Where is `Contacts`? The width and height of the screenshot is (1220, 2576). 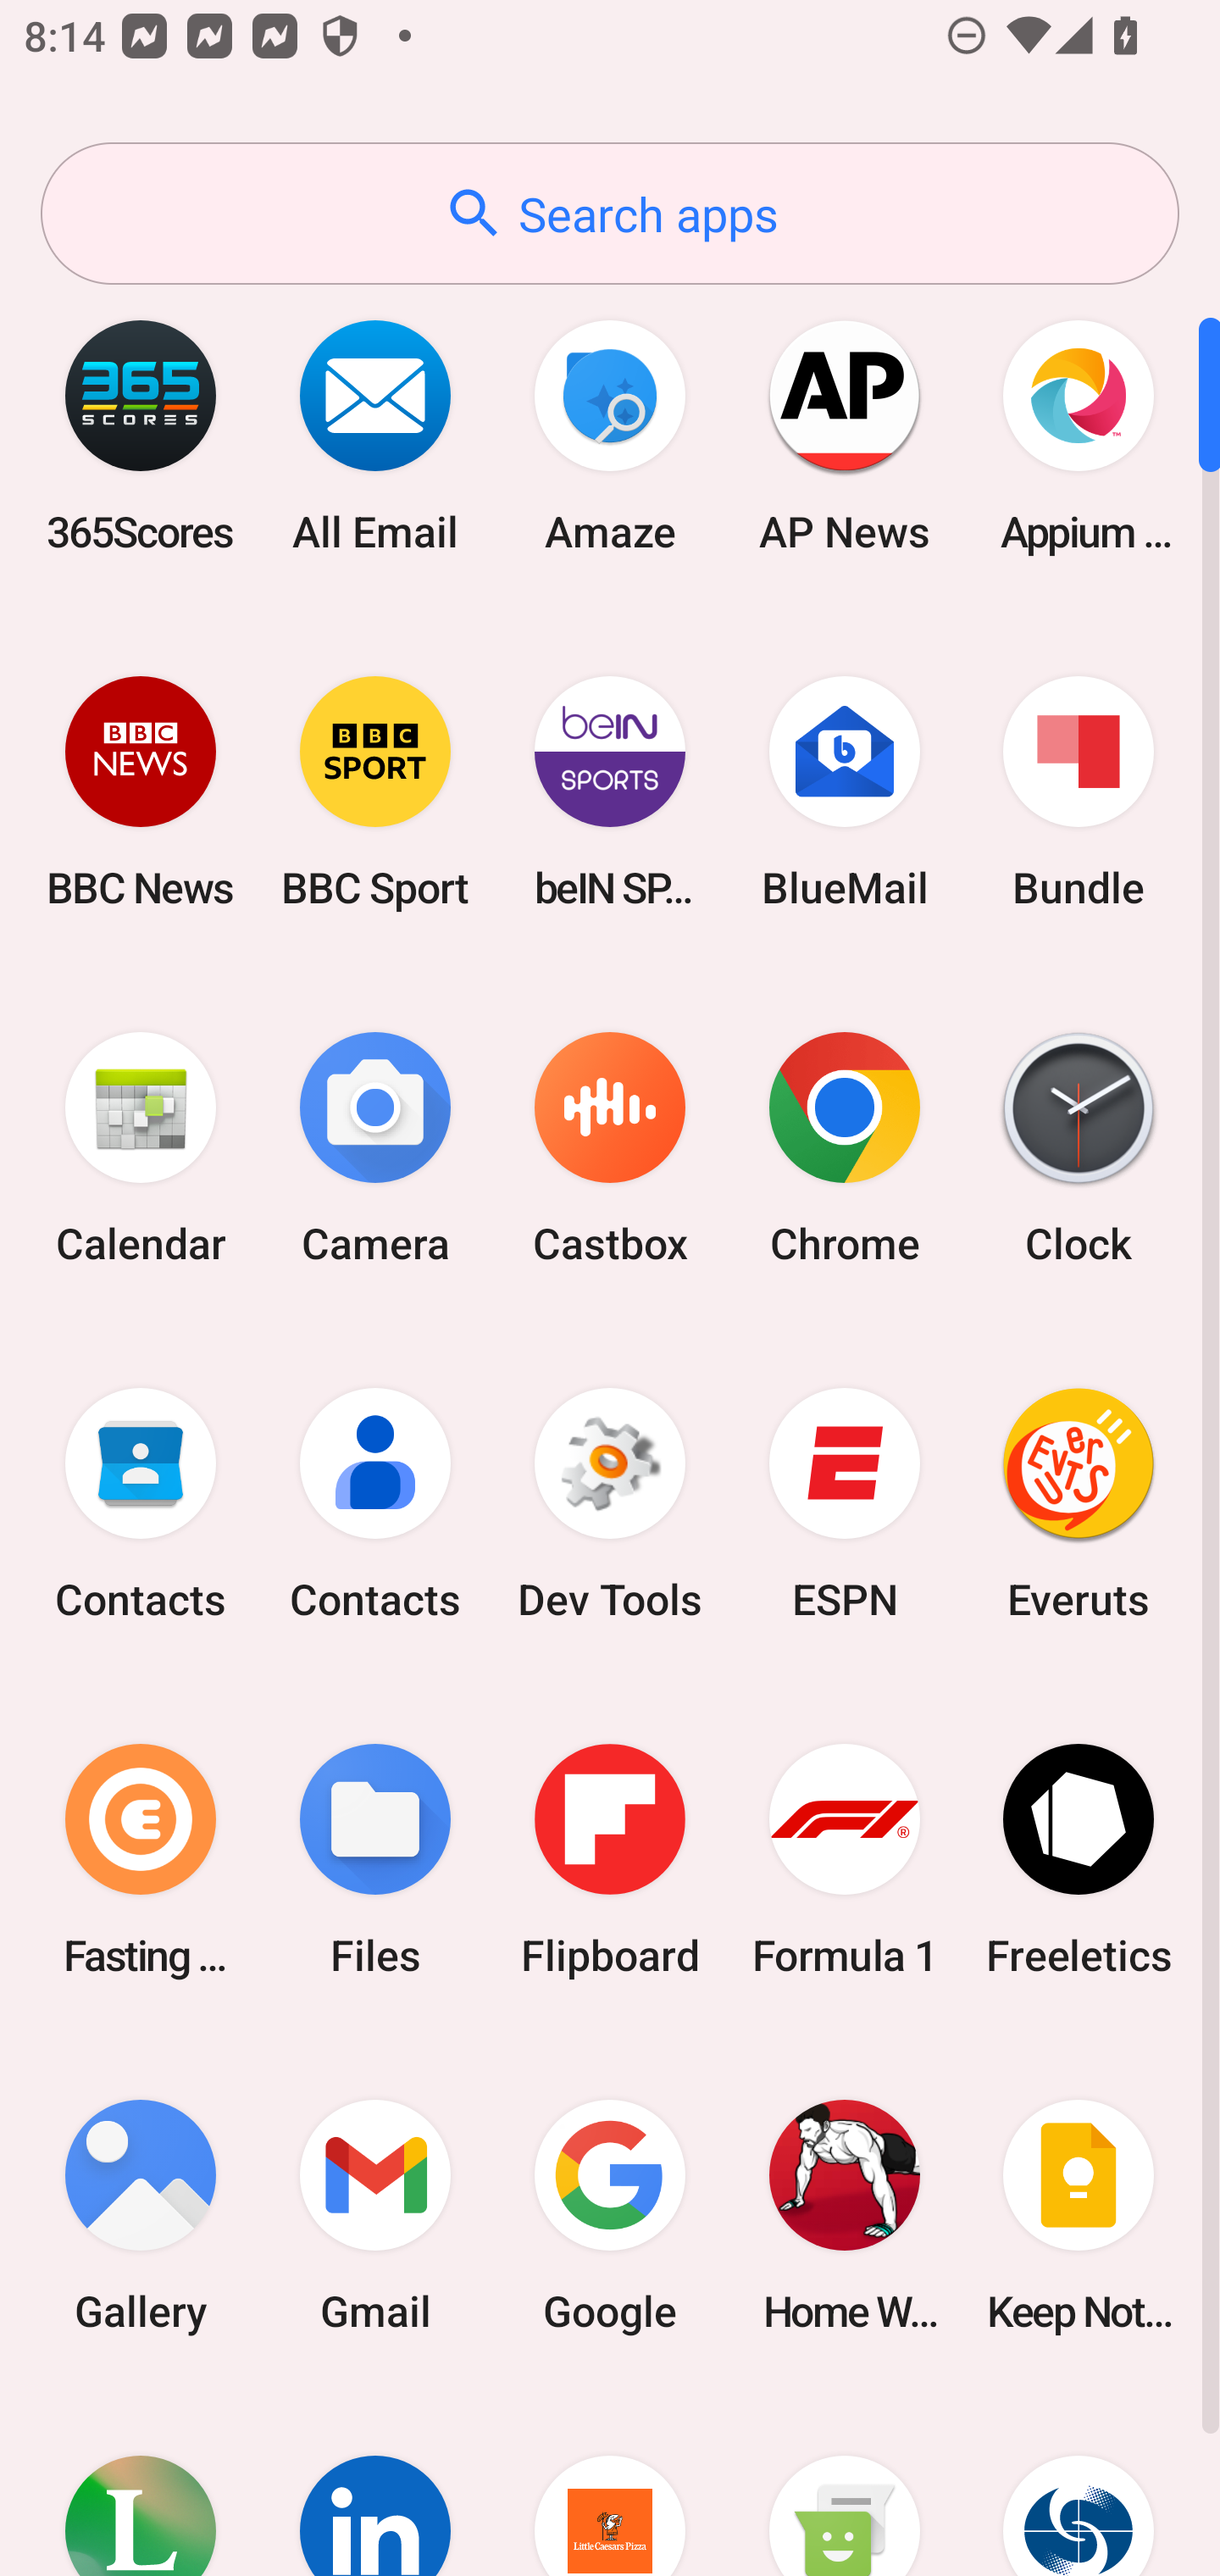 Contacts is located at coordinates (375, 1504).